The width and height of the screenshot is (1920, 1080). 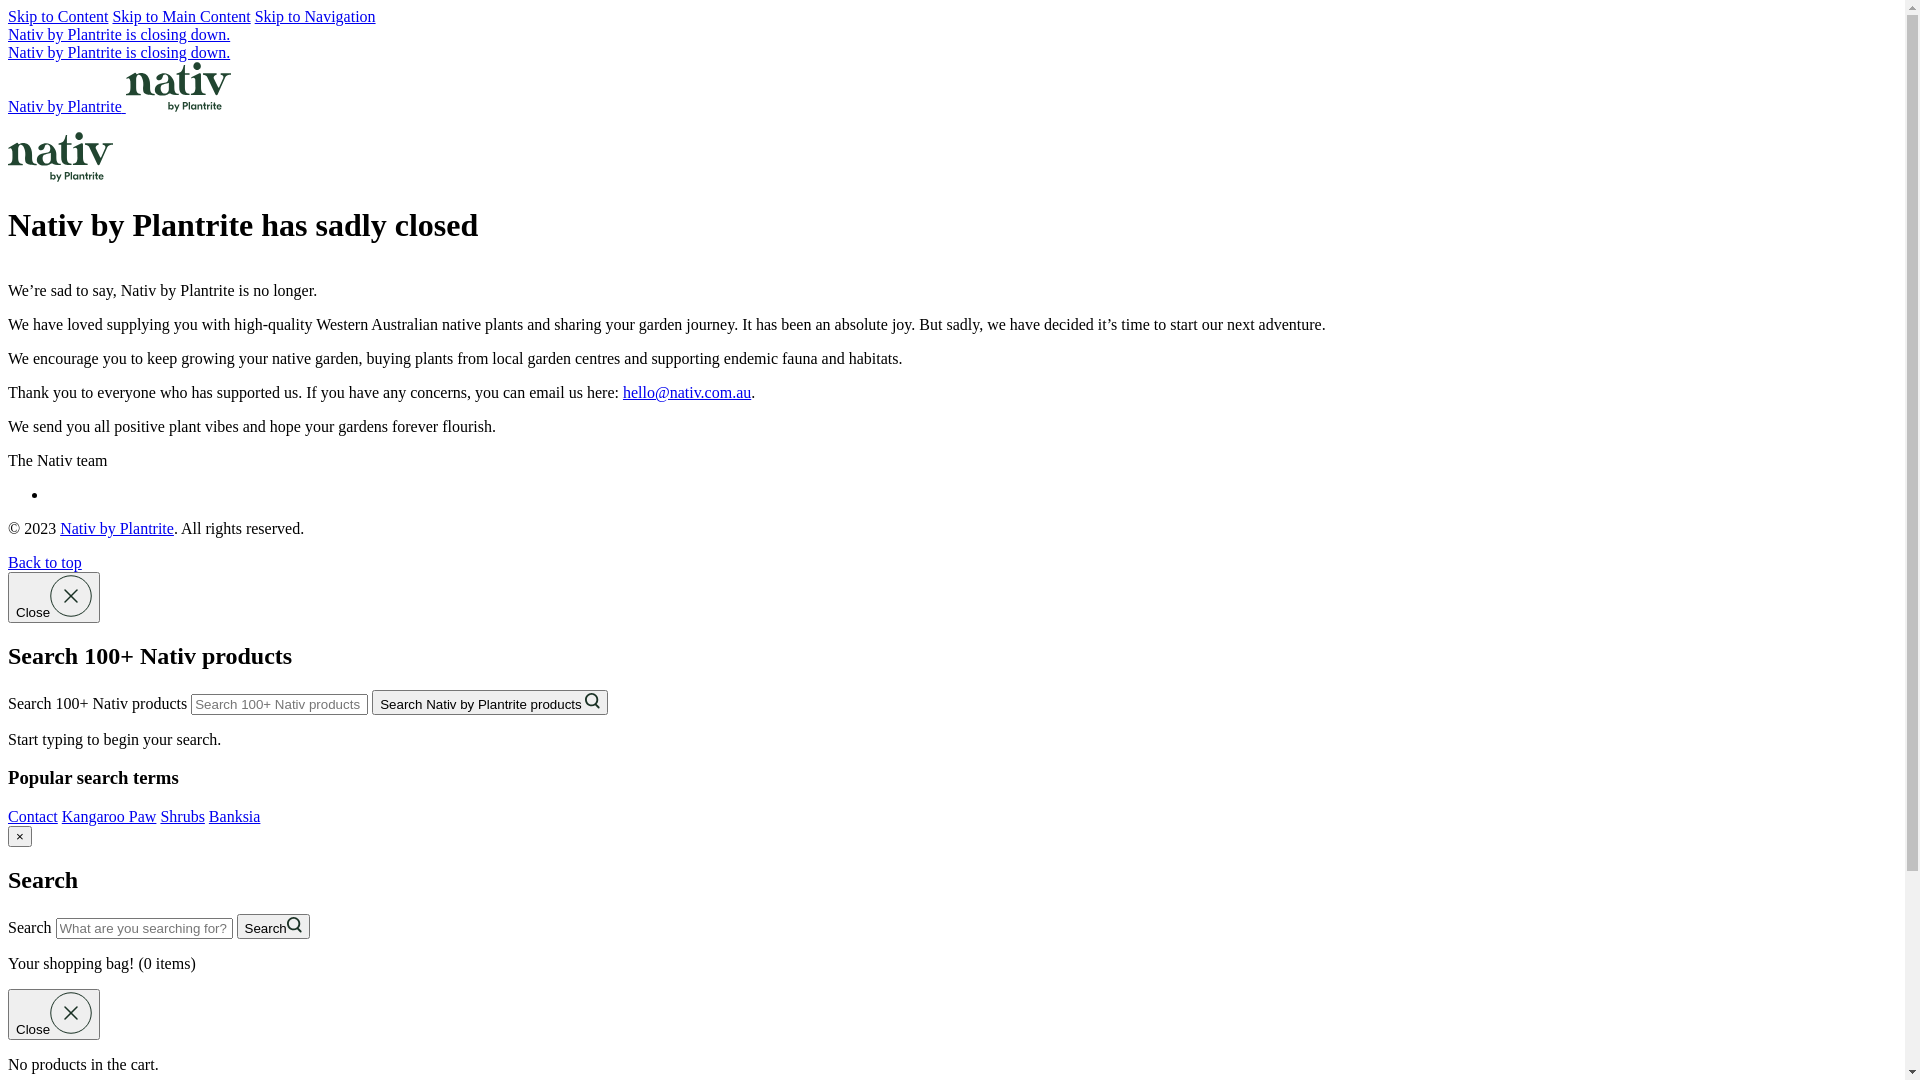 I want to click on Close, so click(x=54, y=598).